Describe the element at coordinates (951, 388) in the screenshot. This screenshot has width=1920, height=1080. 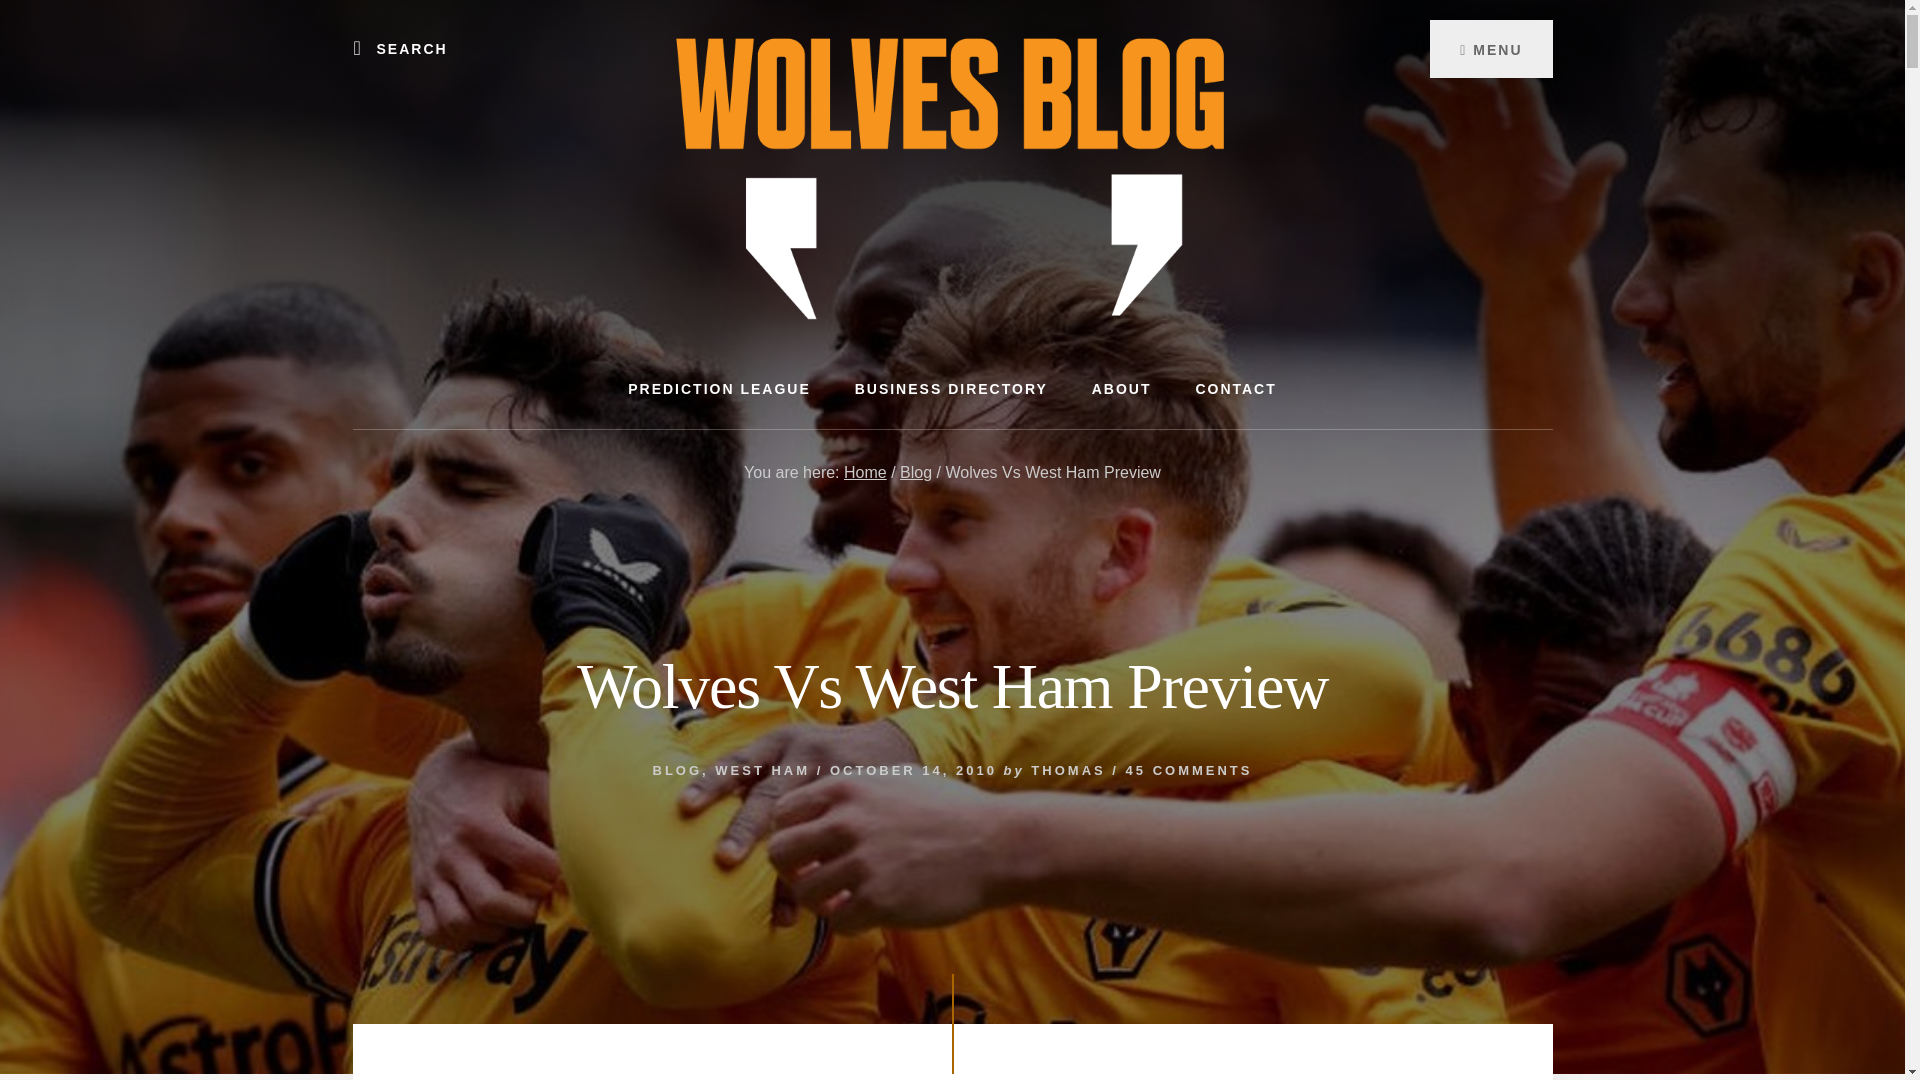
I see `BUSINESS DIRECTORY` at that location.